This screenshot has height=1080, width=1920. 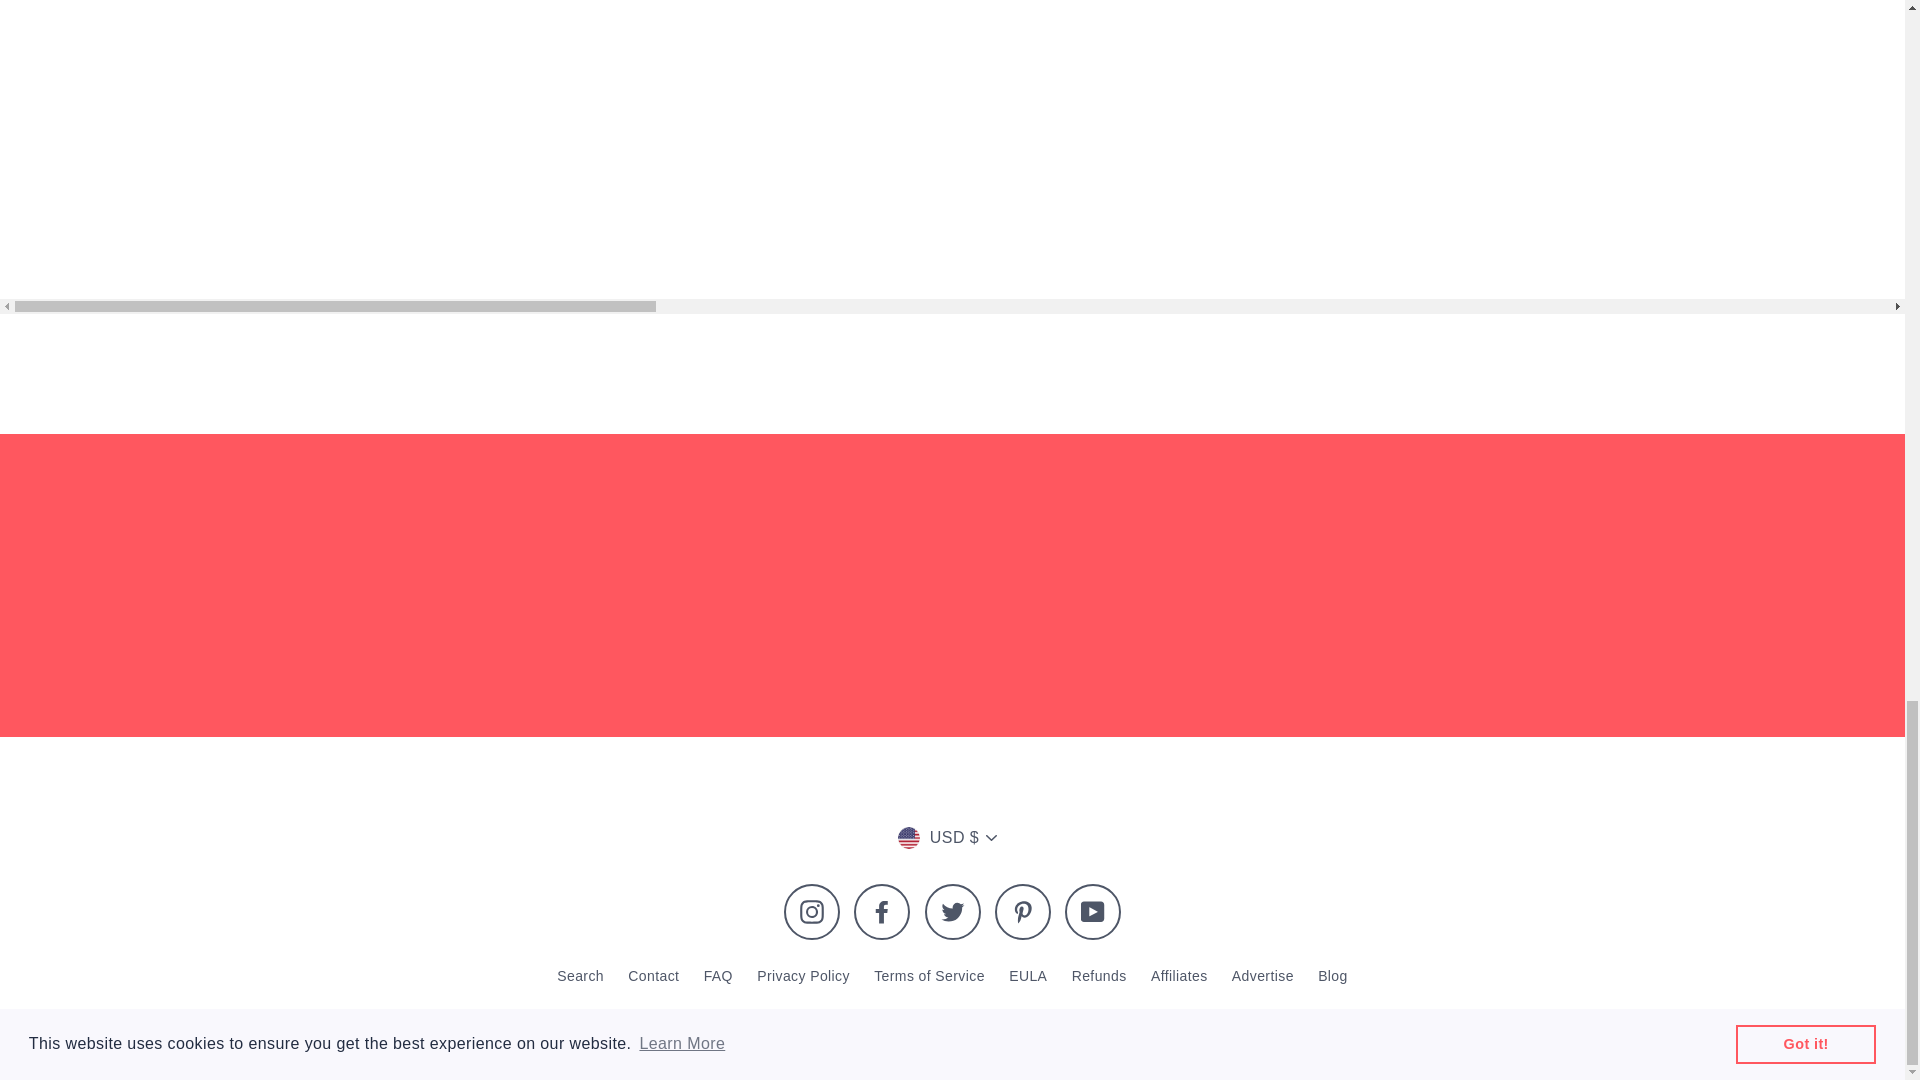 What do you see at coordinates (952, 1023) in the screenshot?
I see `Google Pay` at bounding box center [952, 1023].